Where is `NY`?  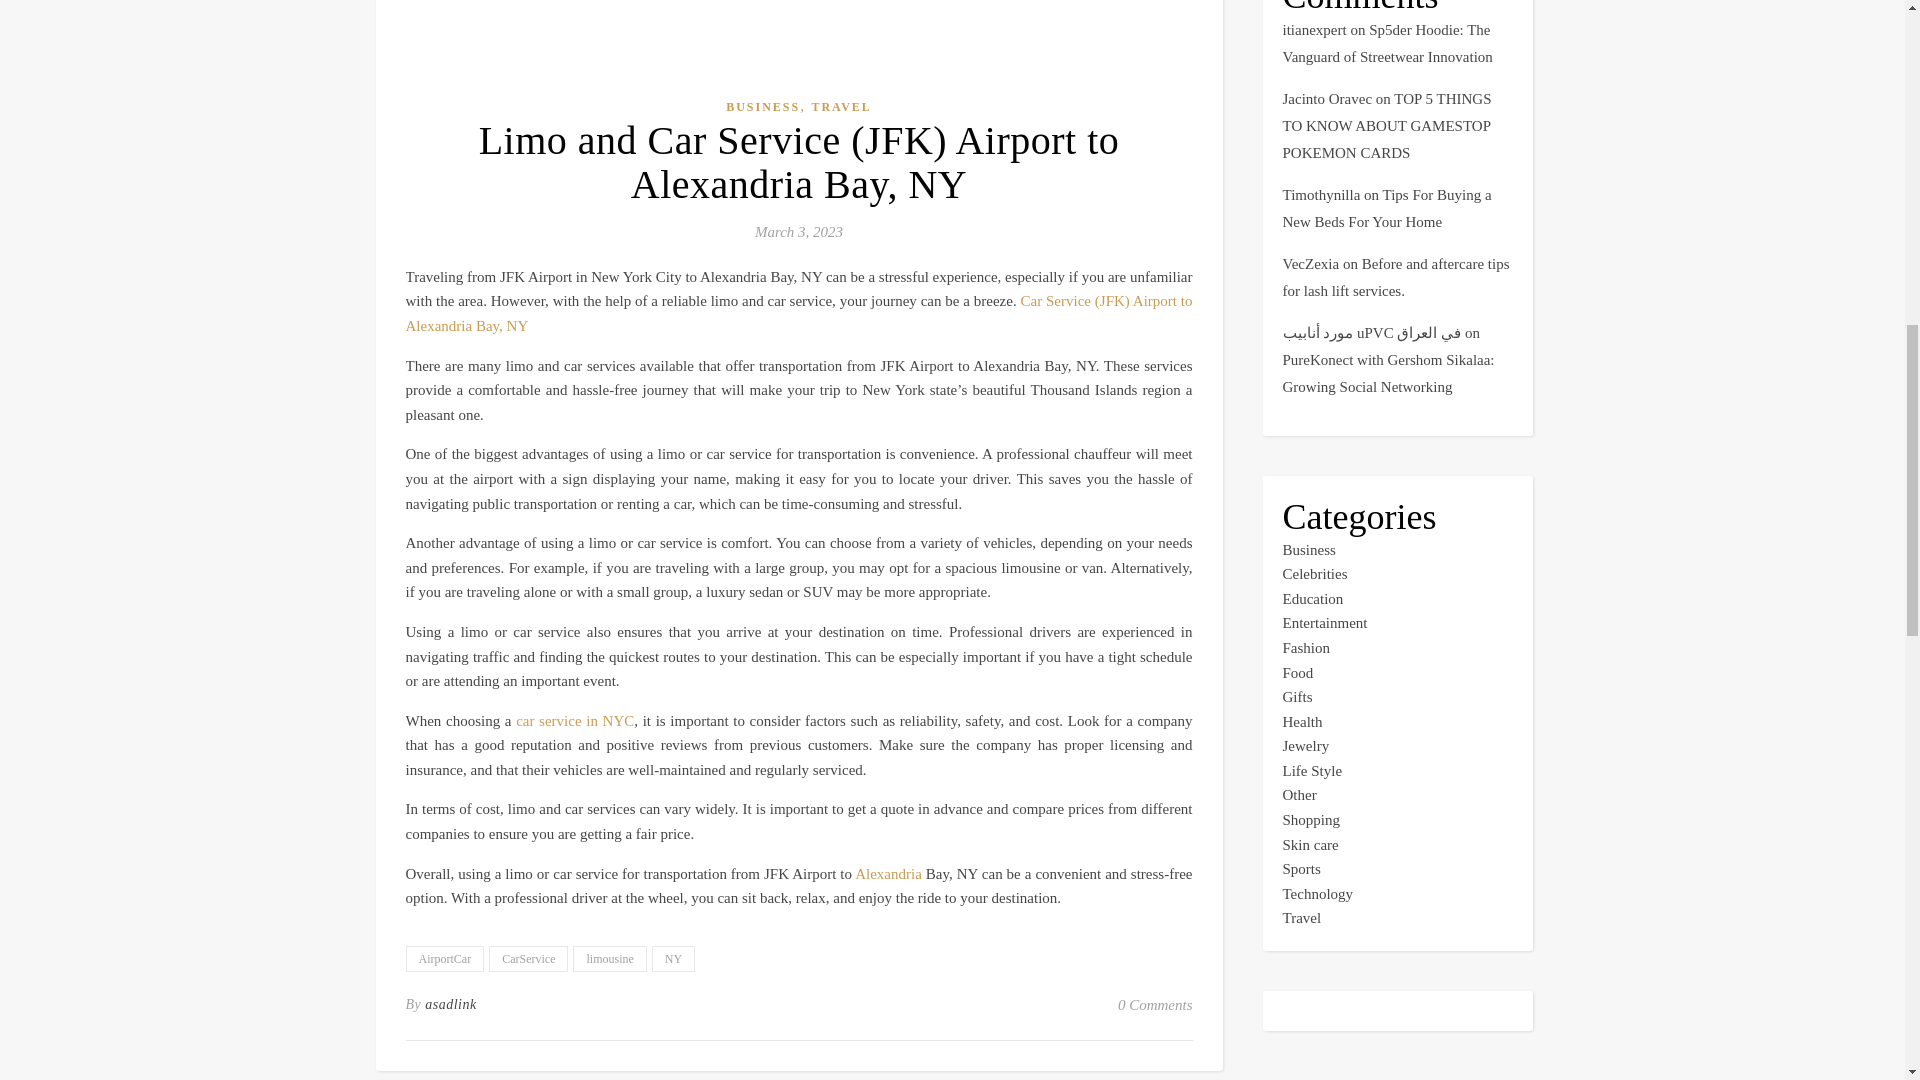
NY is located at coordinates (674, 959).